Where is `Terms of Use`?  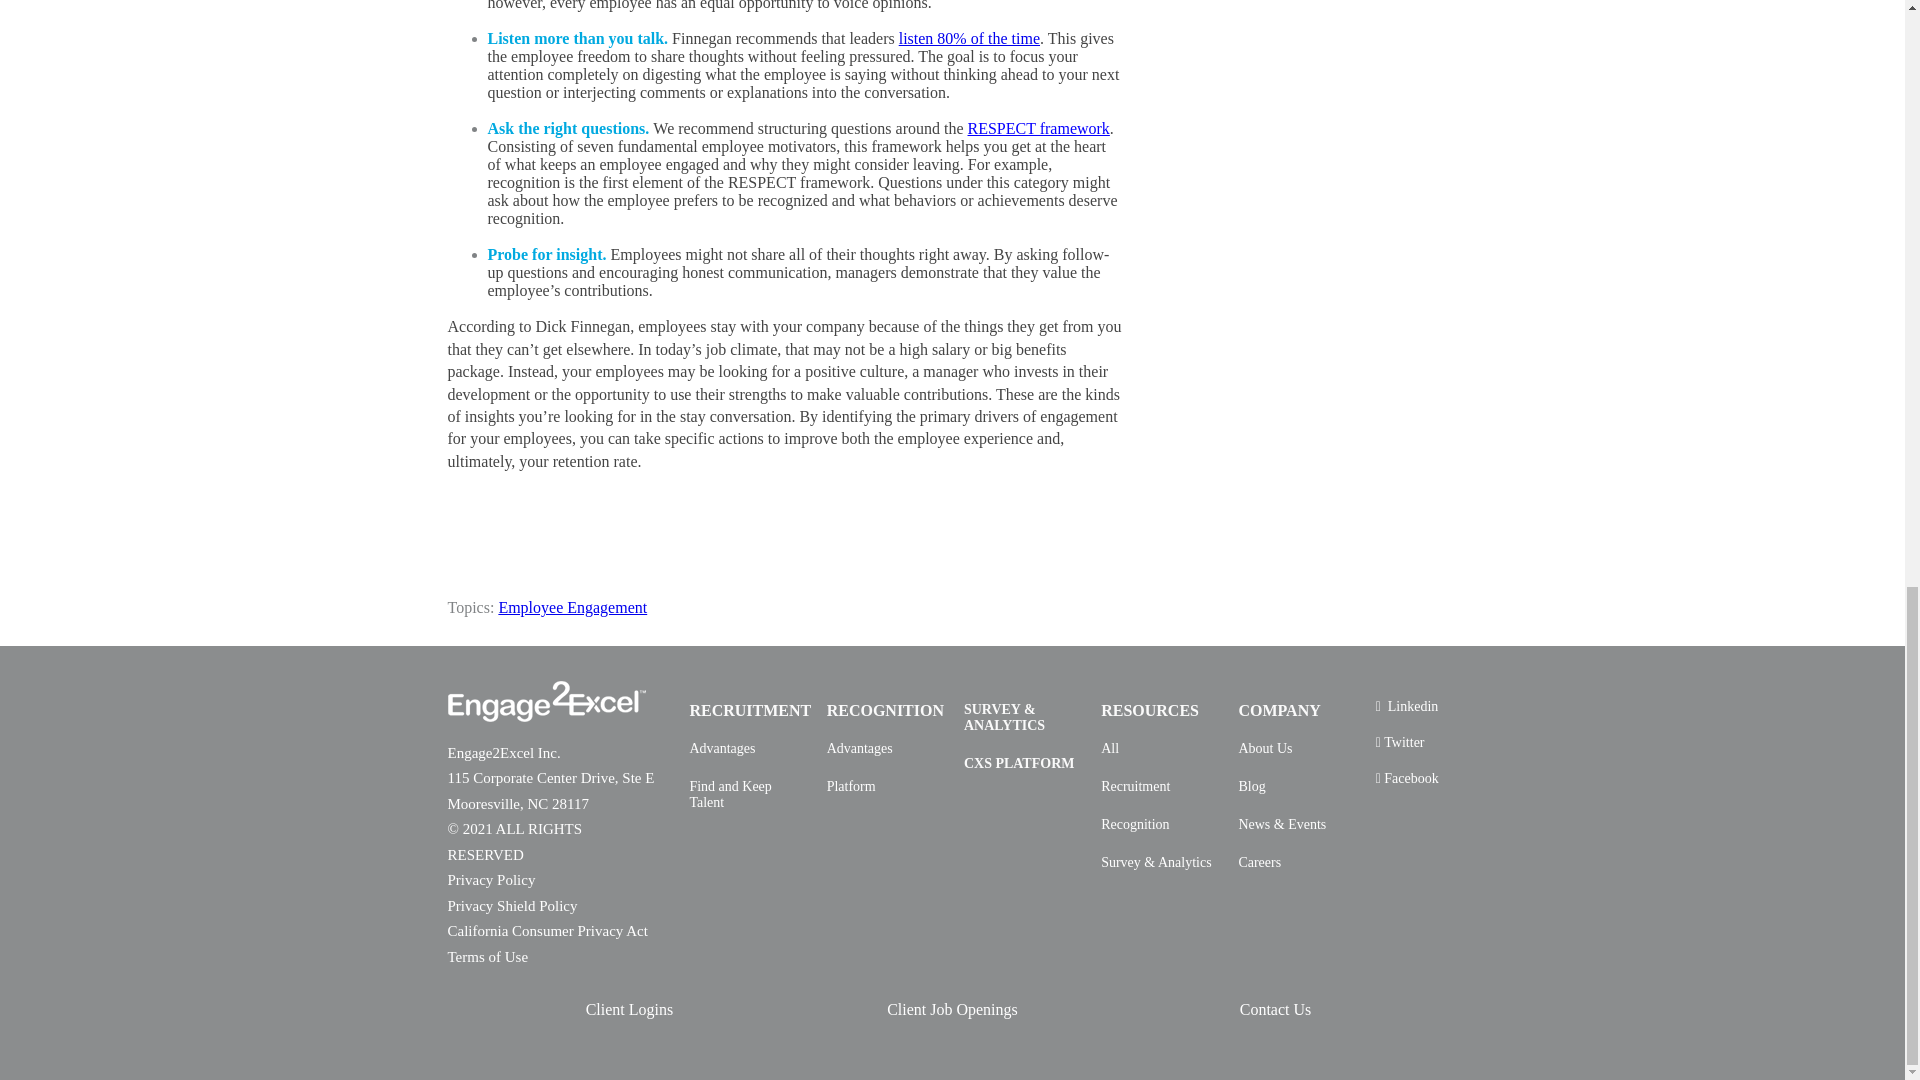
Terms of Use is located at coordinates (488, 957).